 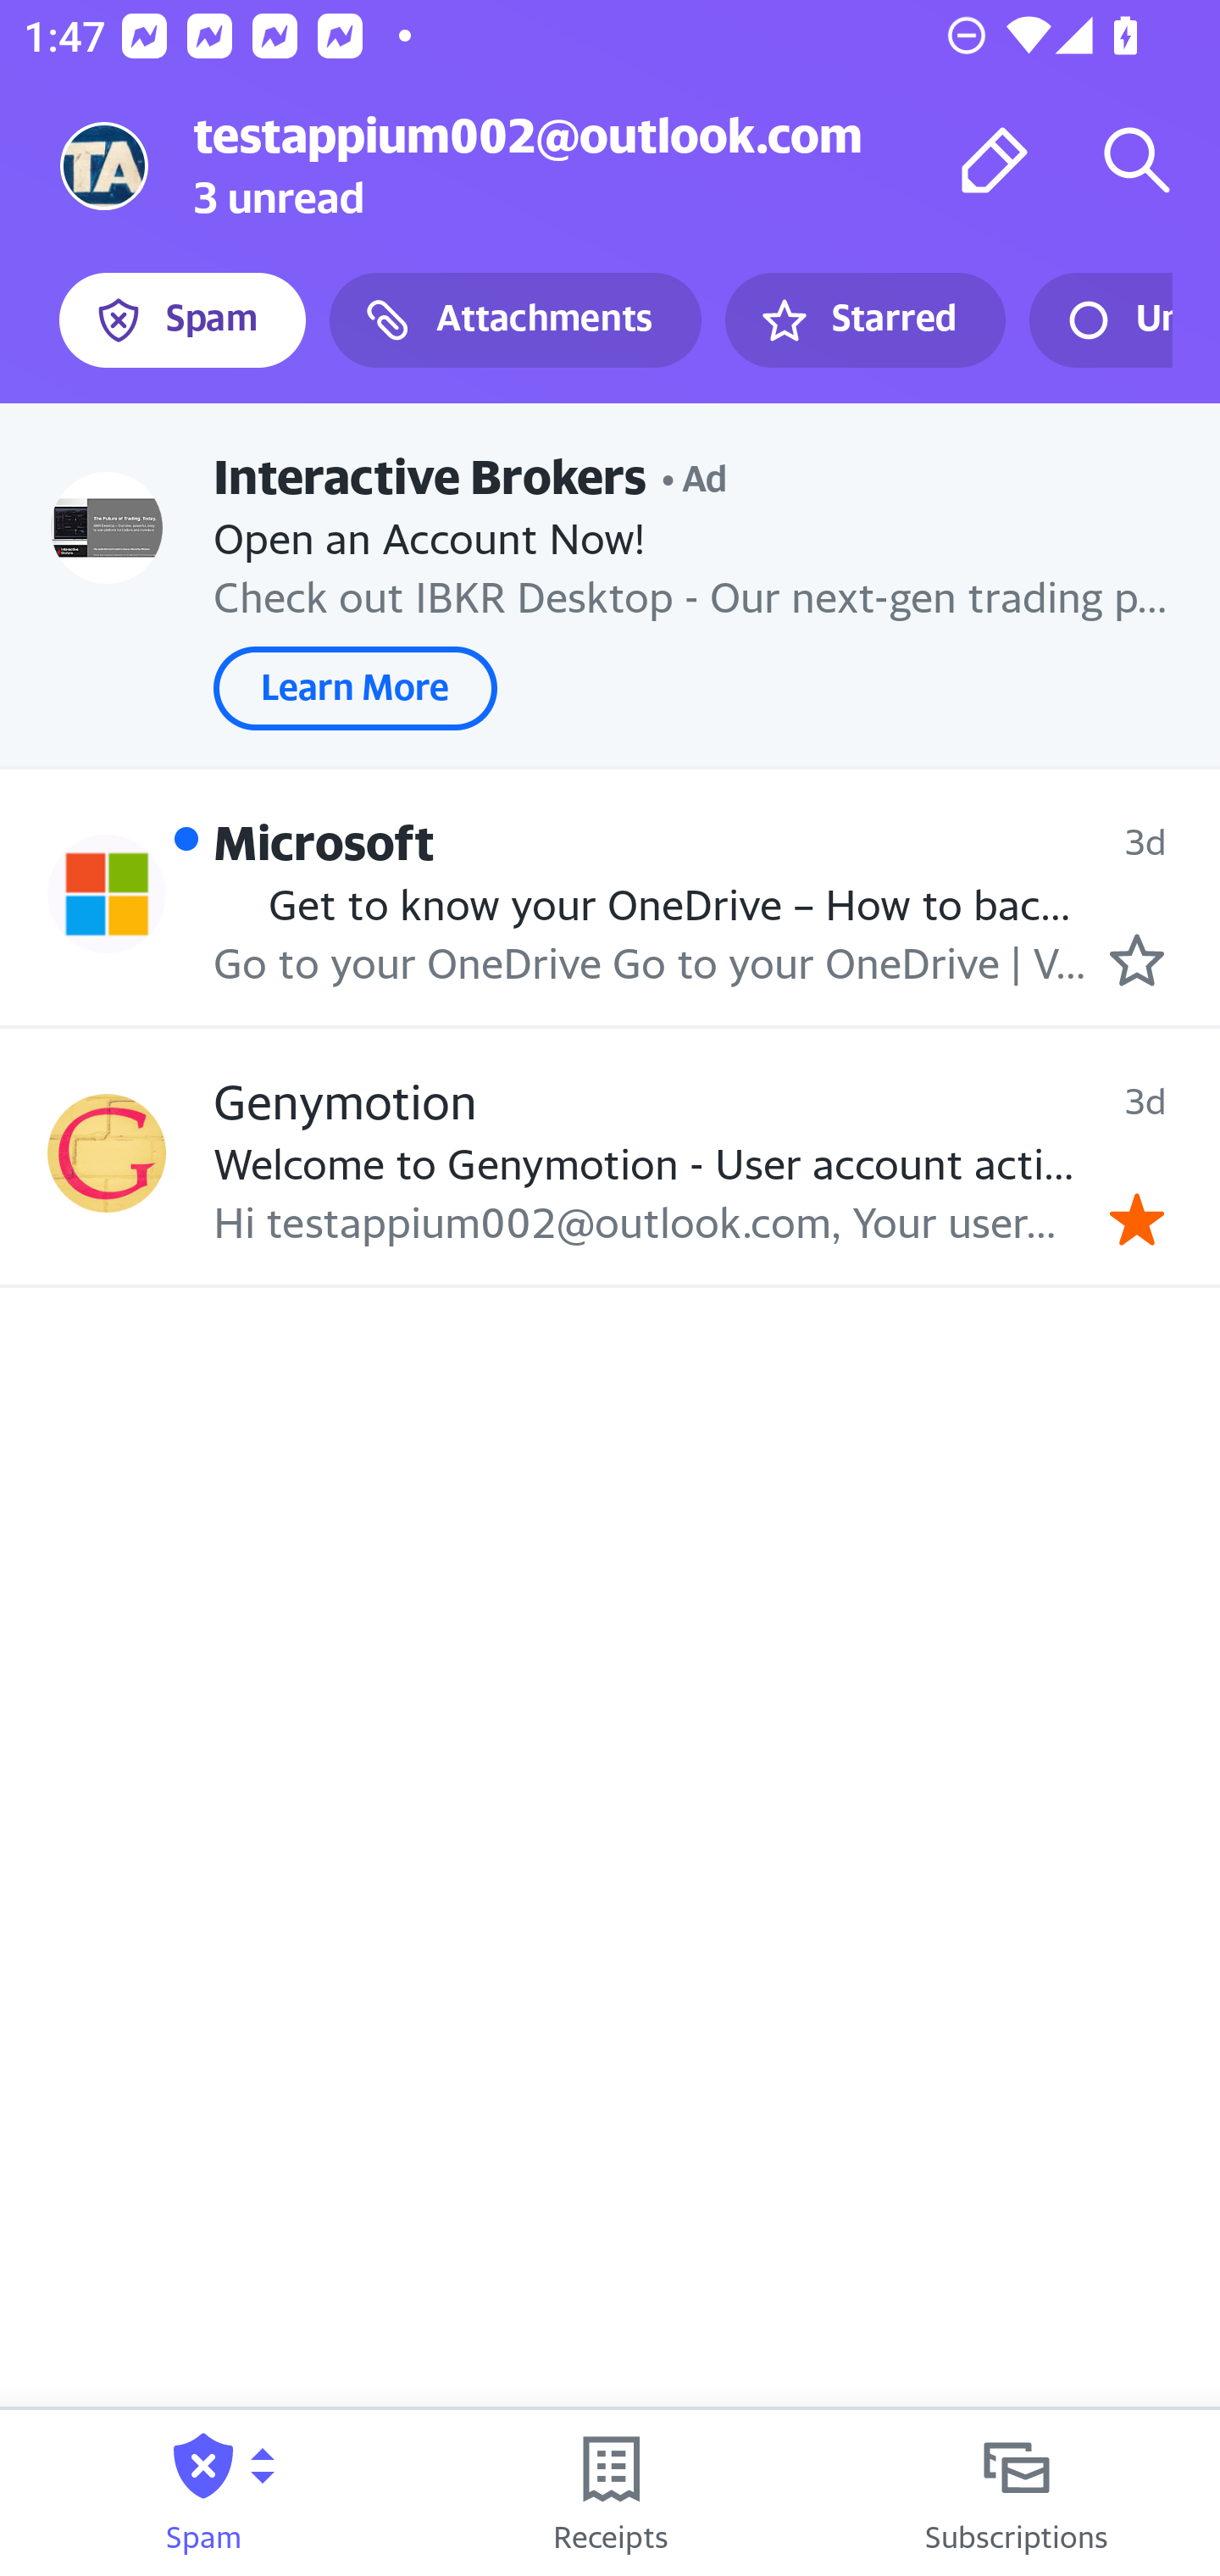 I want to click on Remove star., so click(x=1137, y=1219).